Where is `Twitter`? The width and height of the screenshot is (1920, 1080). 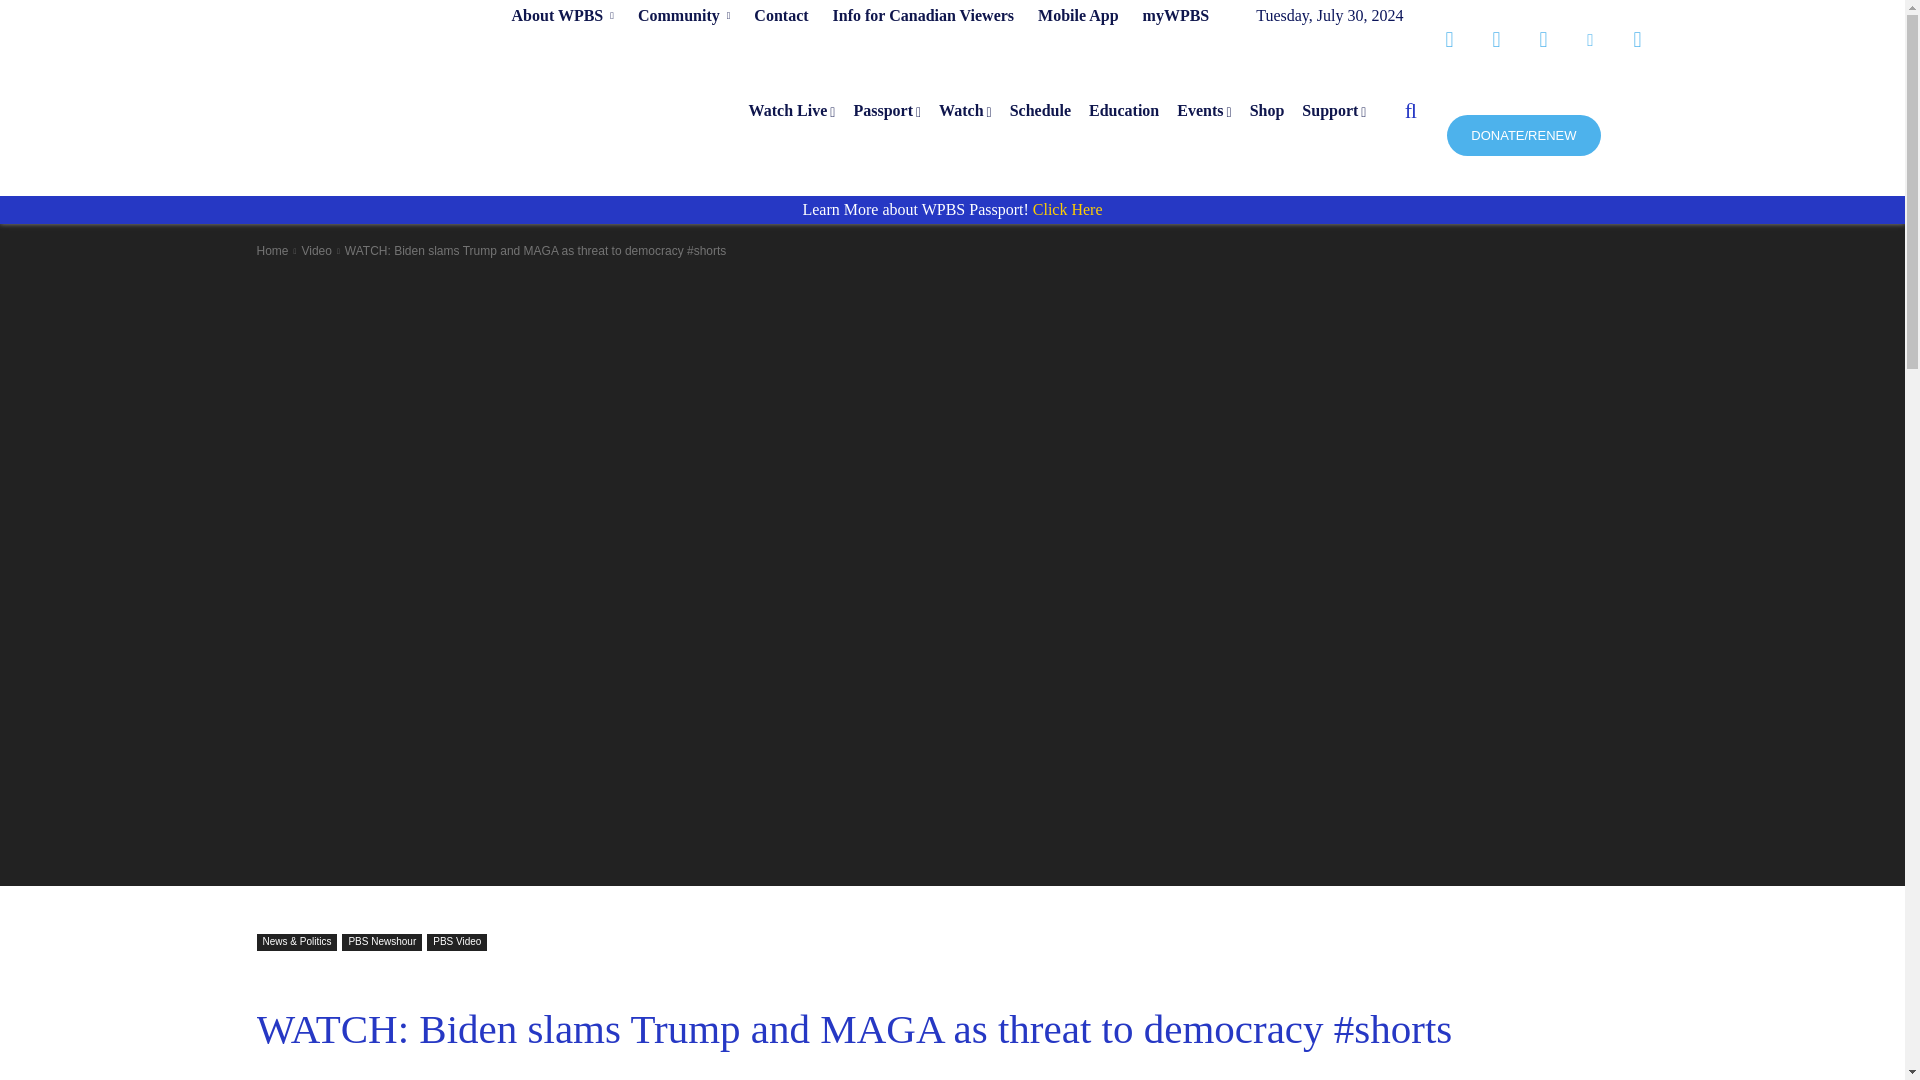 Twitter is located at coordinates (1542, 40).